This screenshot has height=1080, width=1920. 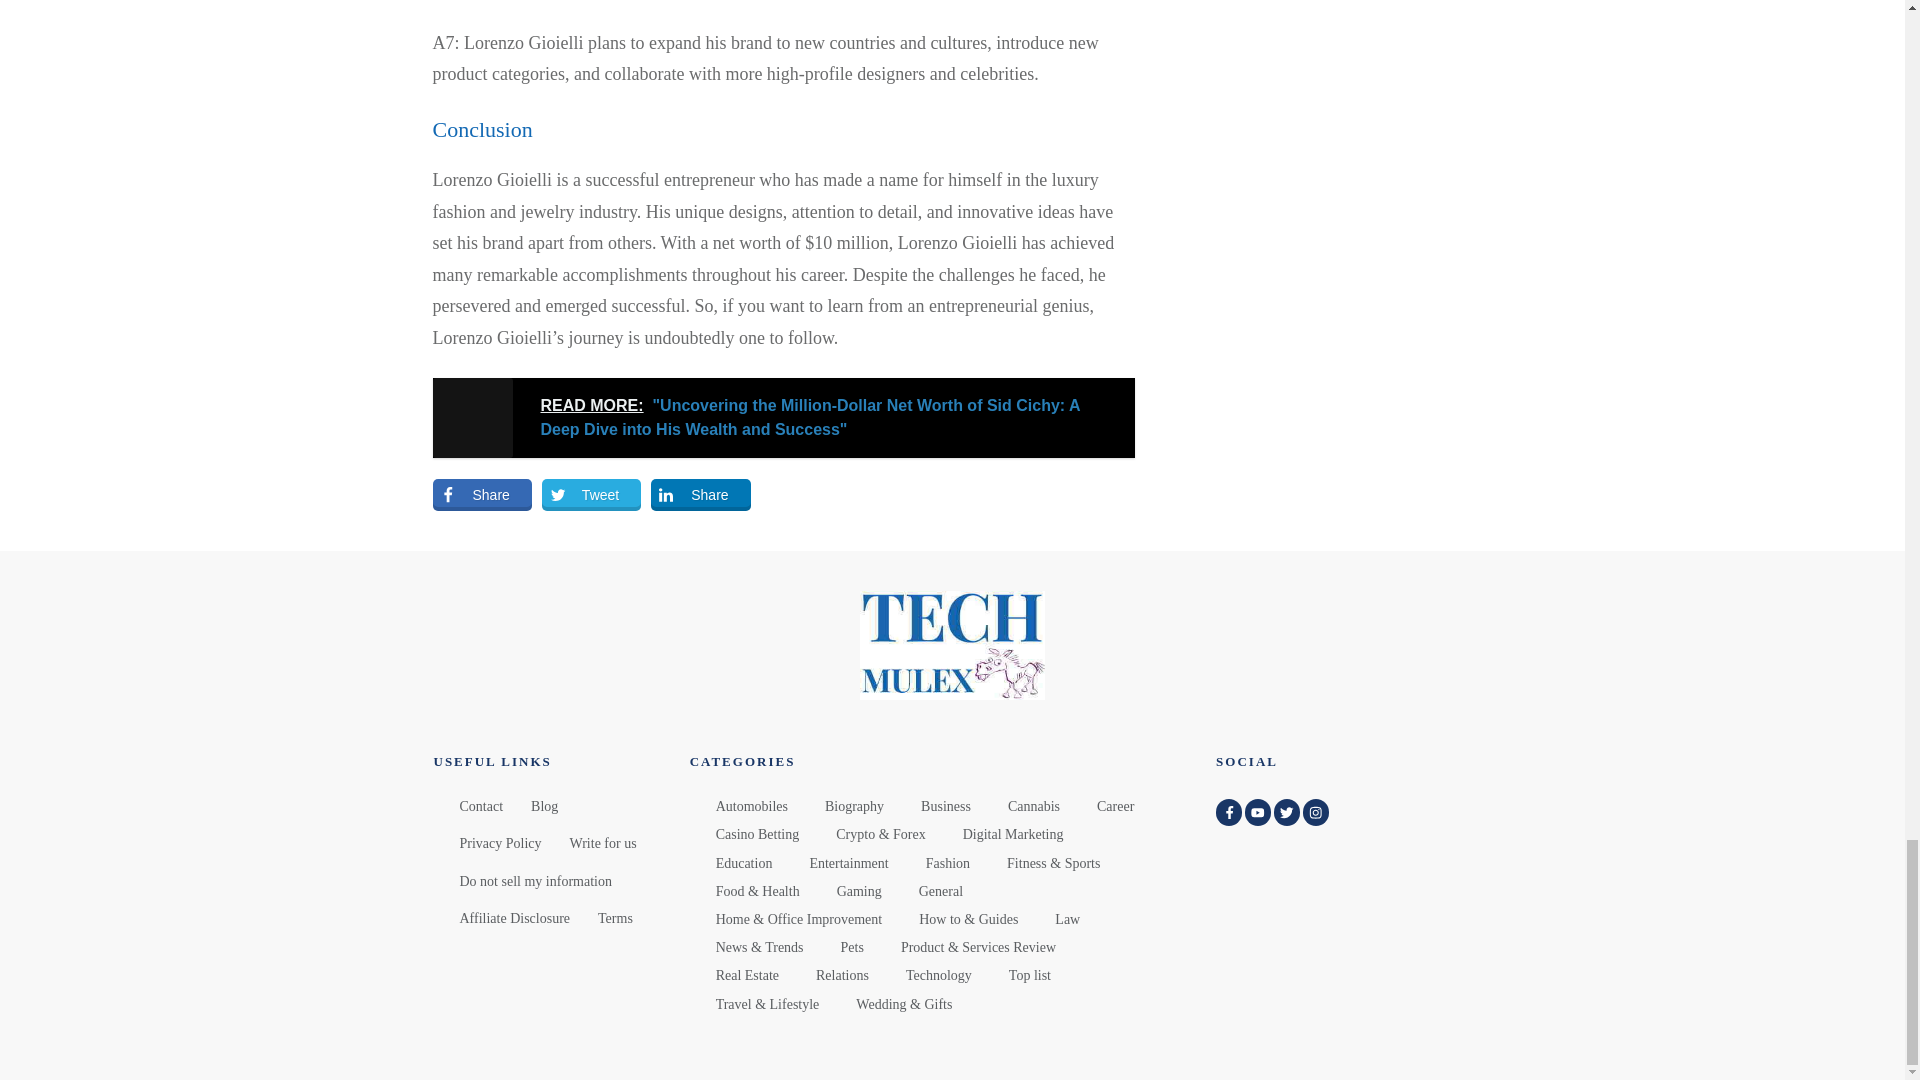 What do you see at coordinates (482, 494) in the screenshot?
I see `Share` at bounding box center [482, 494].